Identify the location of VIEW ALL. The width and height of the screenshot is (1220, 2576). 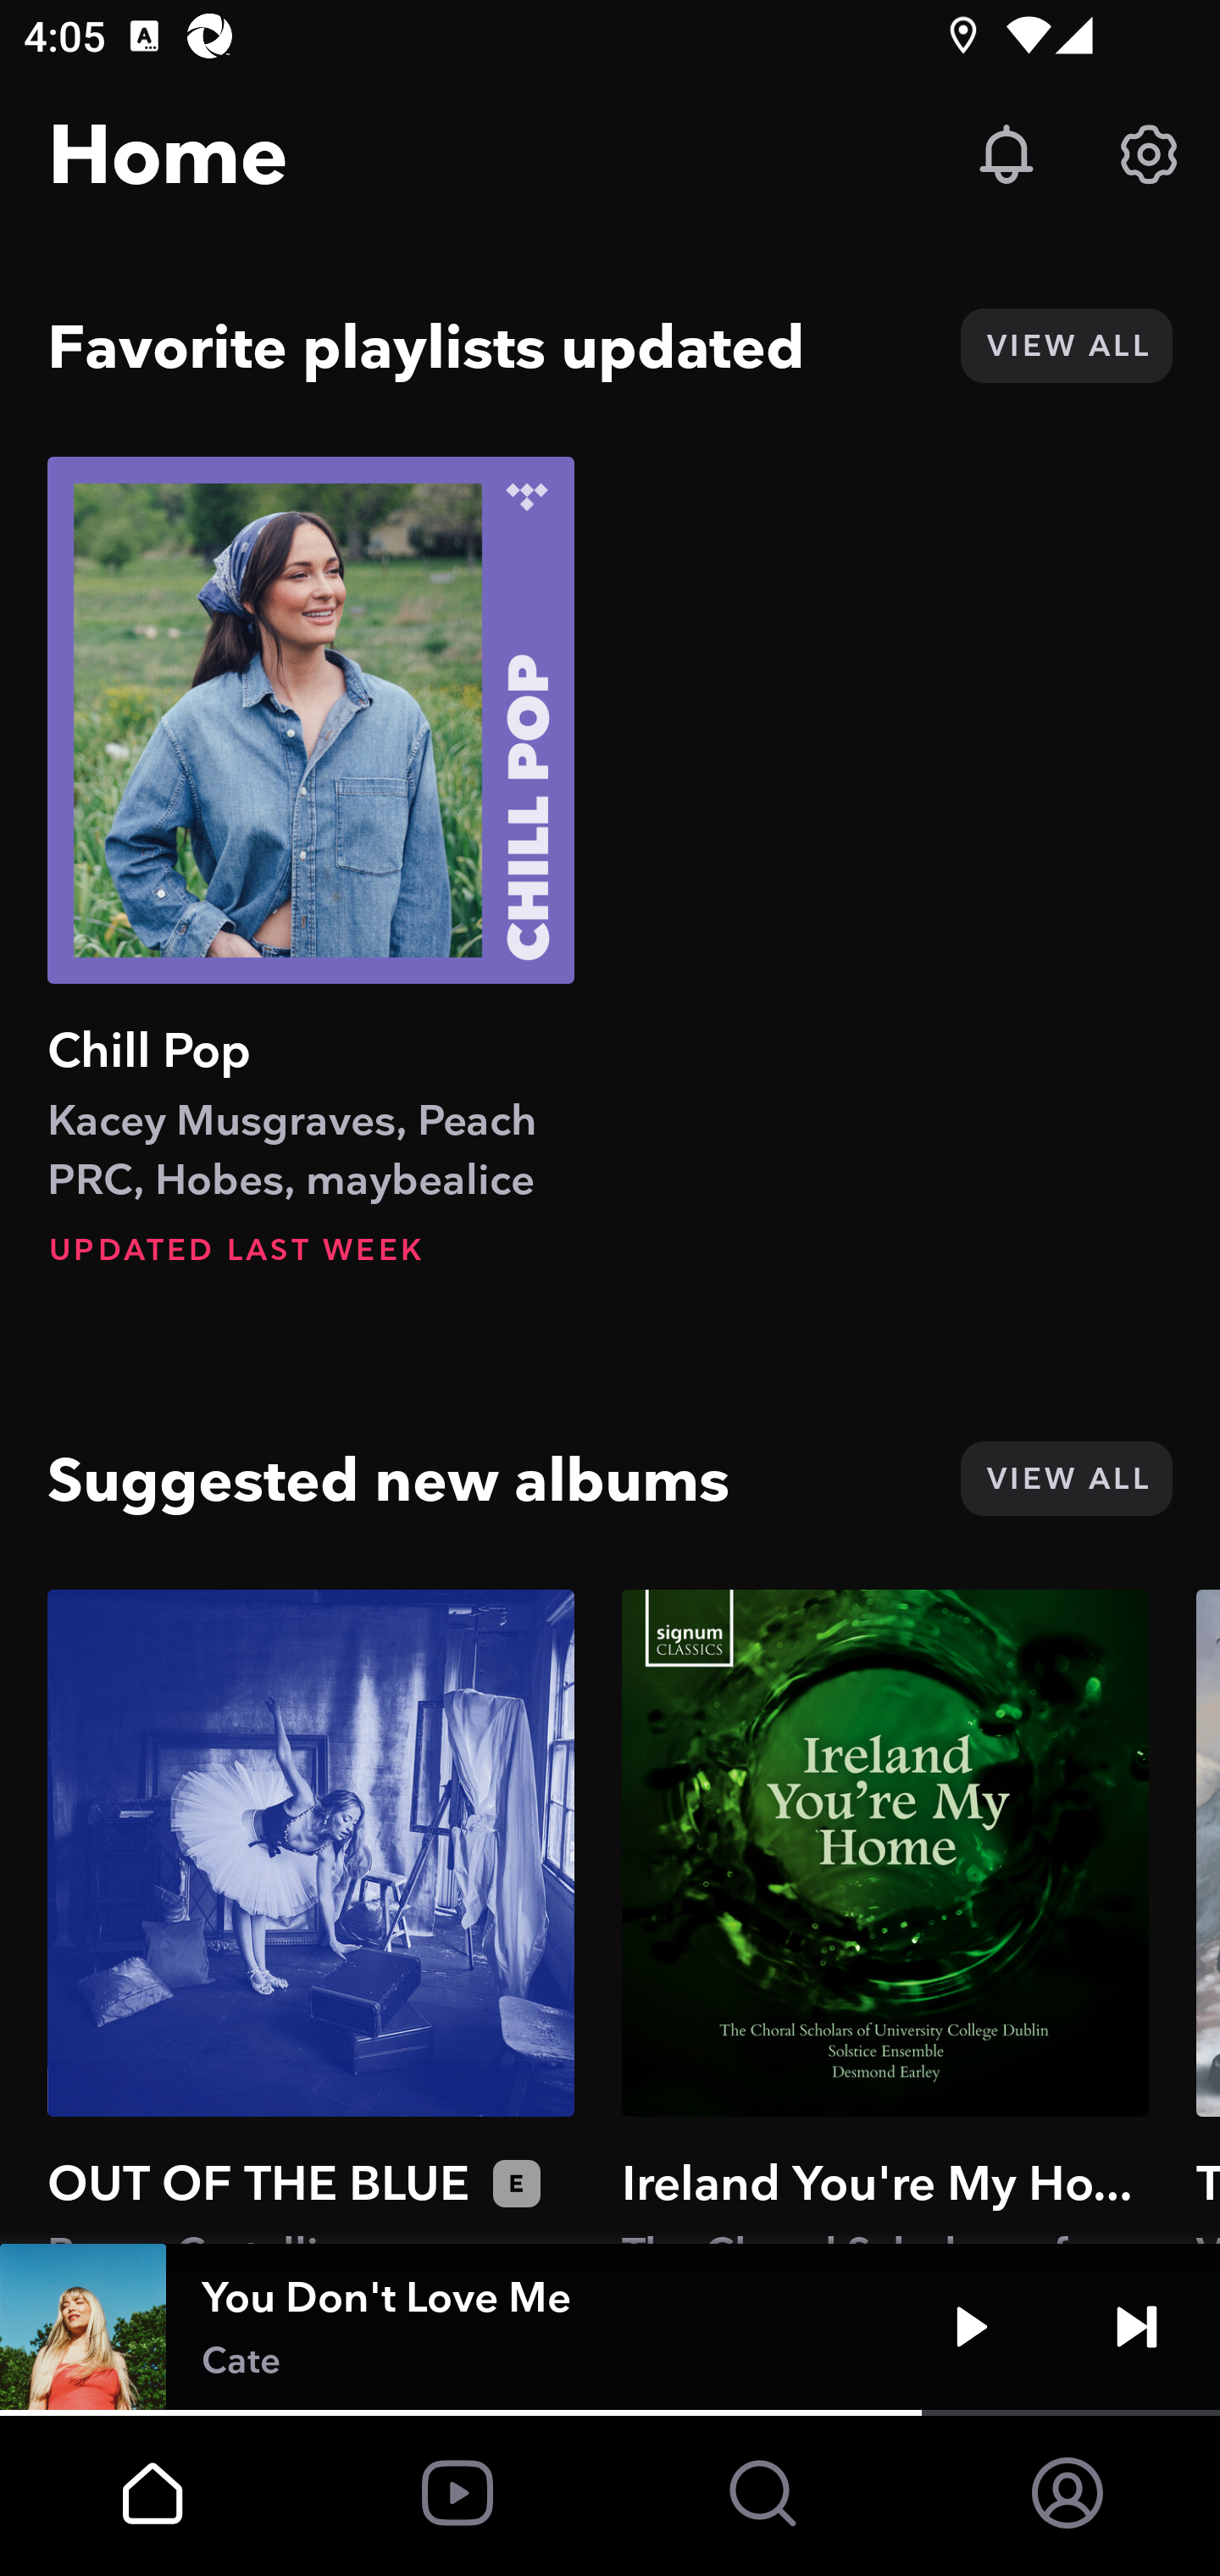
(1066, 346).